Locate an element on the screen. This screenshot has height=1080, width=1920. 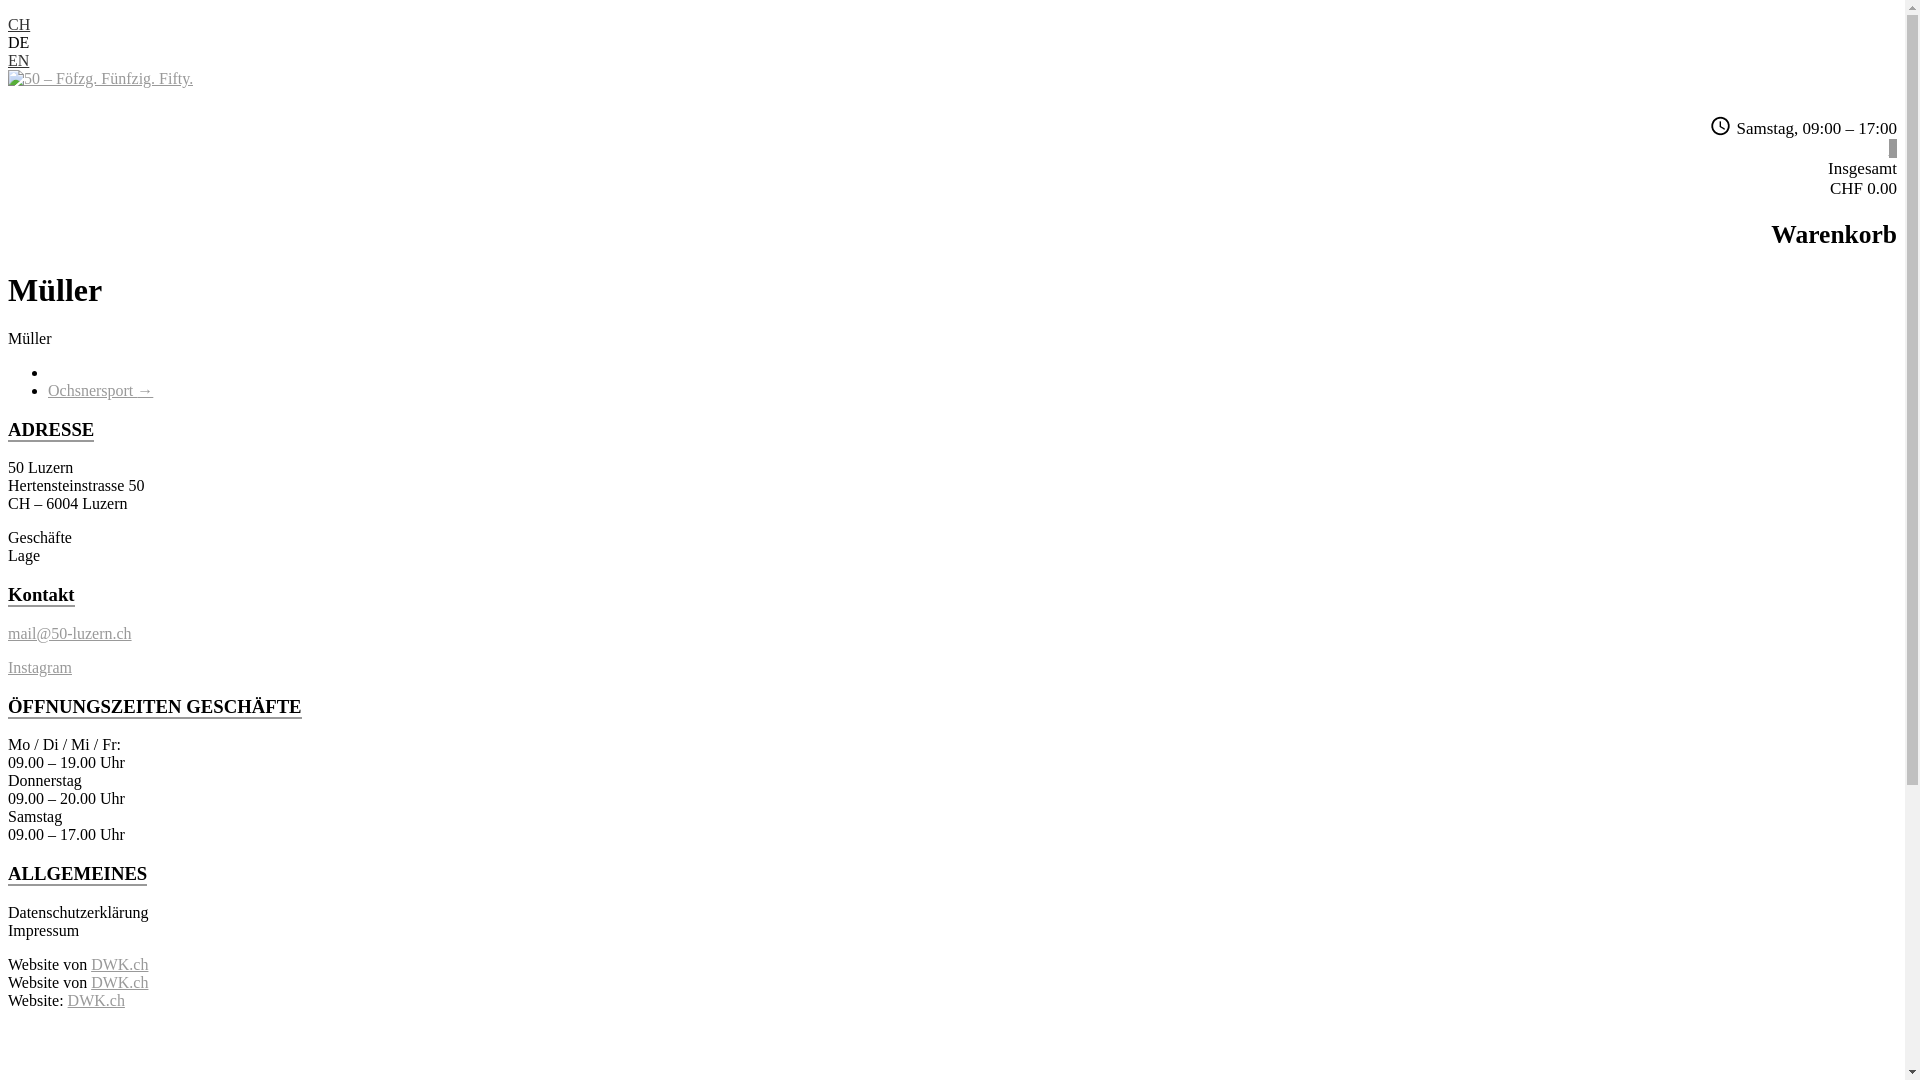
CH is located at coordinates (19, 24).